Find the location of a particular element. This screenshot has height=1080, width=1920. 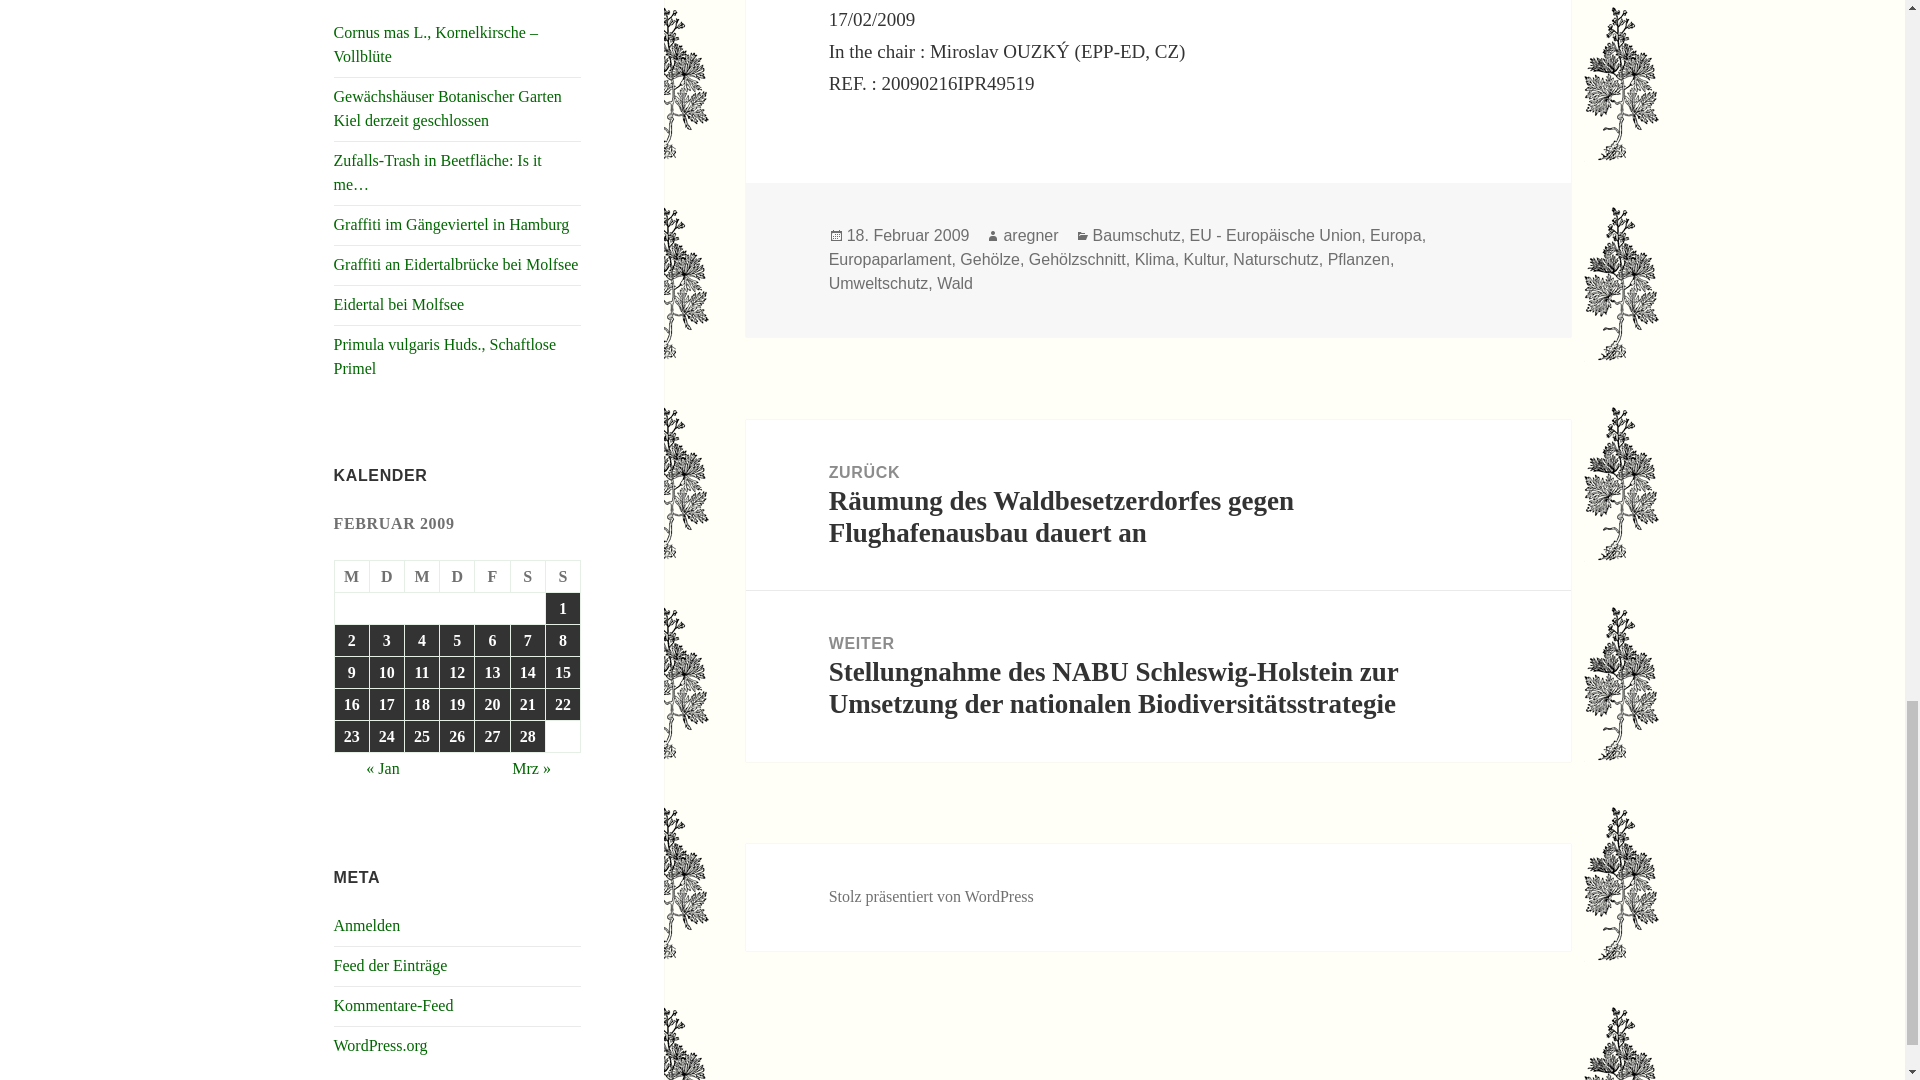

Samstag is located at coordinates (528, 576).